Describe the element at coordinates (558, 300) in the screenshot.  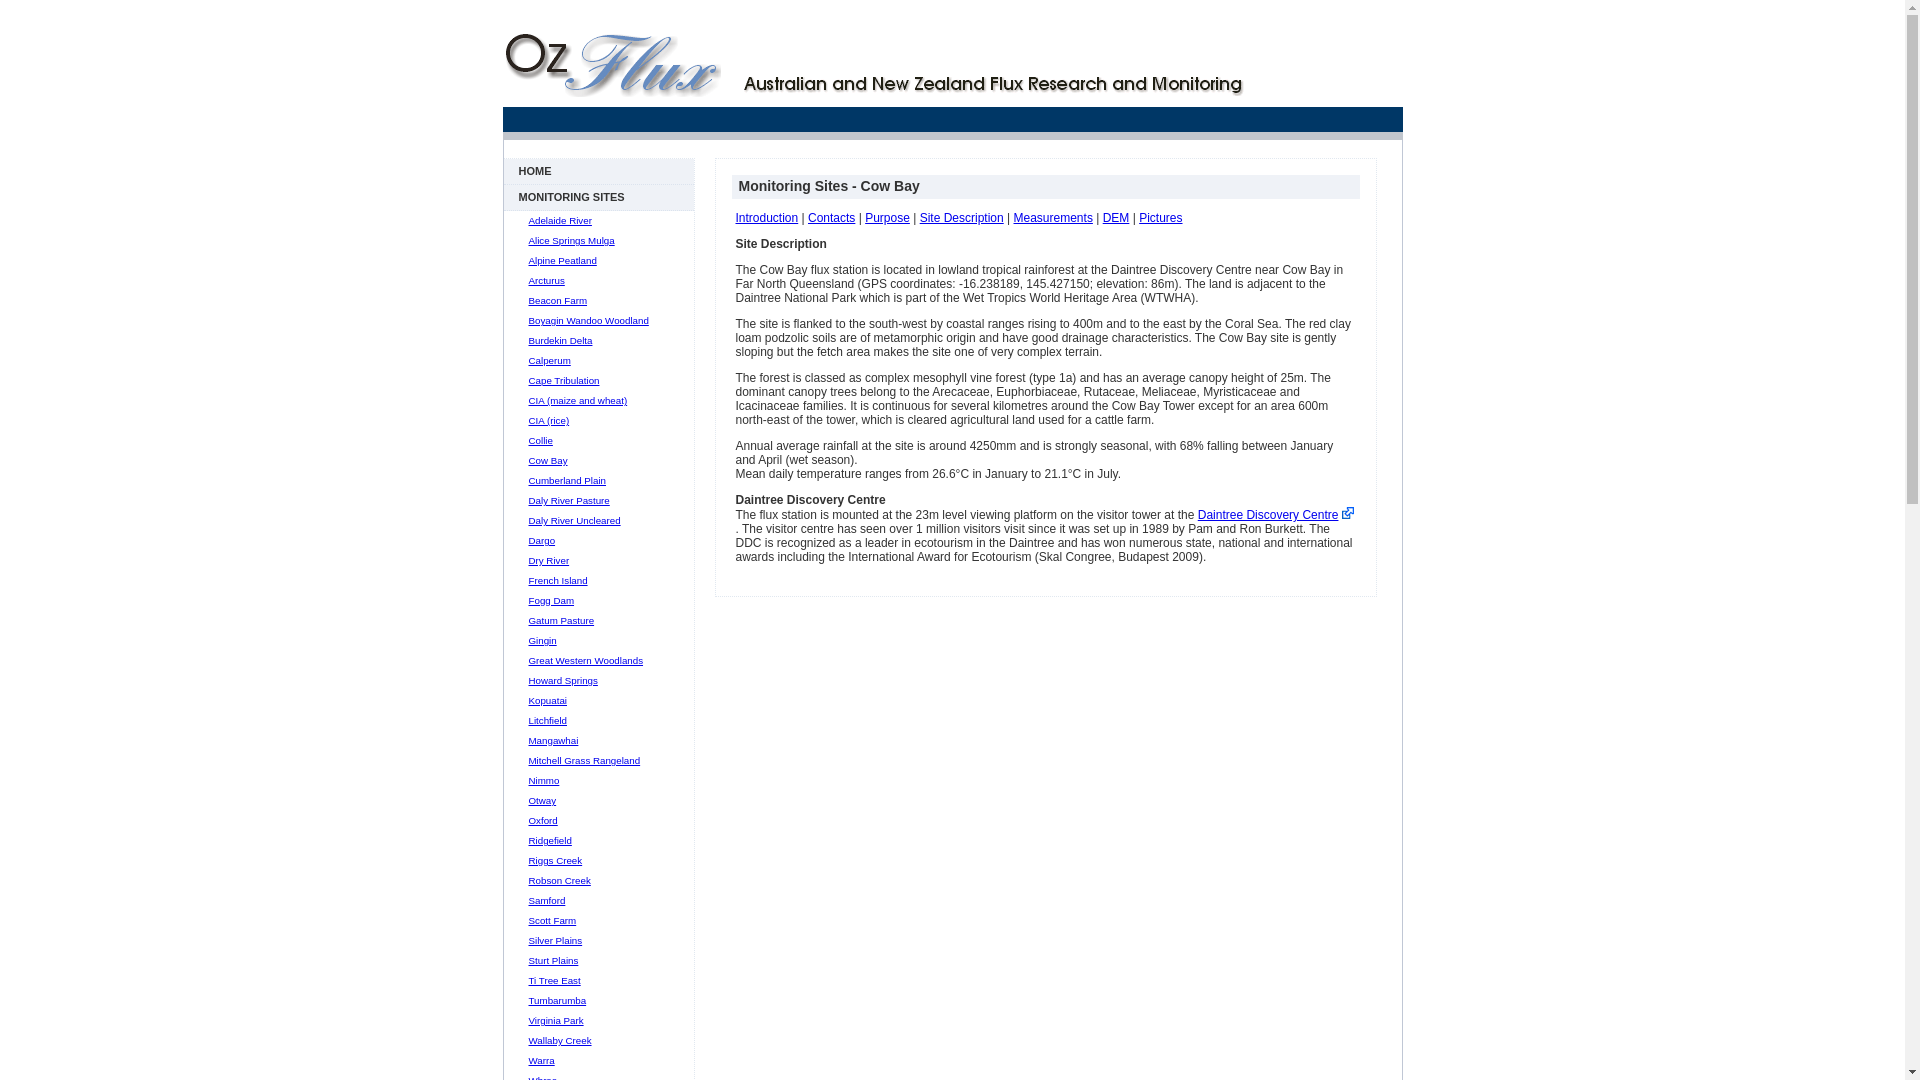
I see `Beacon Farm` at that location.